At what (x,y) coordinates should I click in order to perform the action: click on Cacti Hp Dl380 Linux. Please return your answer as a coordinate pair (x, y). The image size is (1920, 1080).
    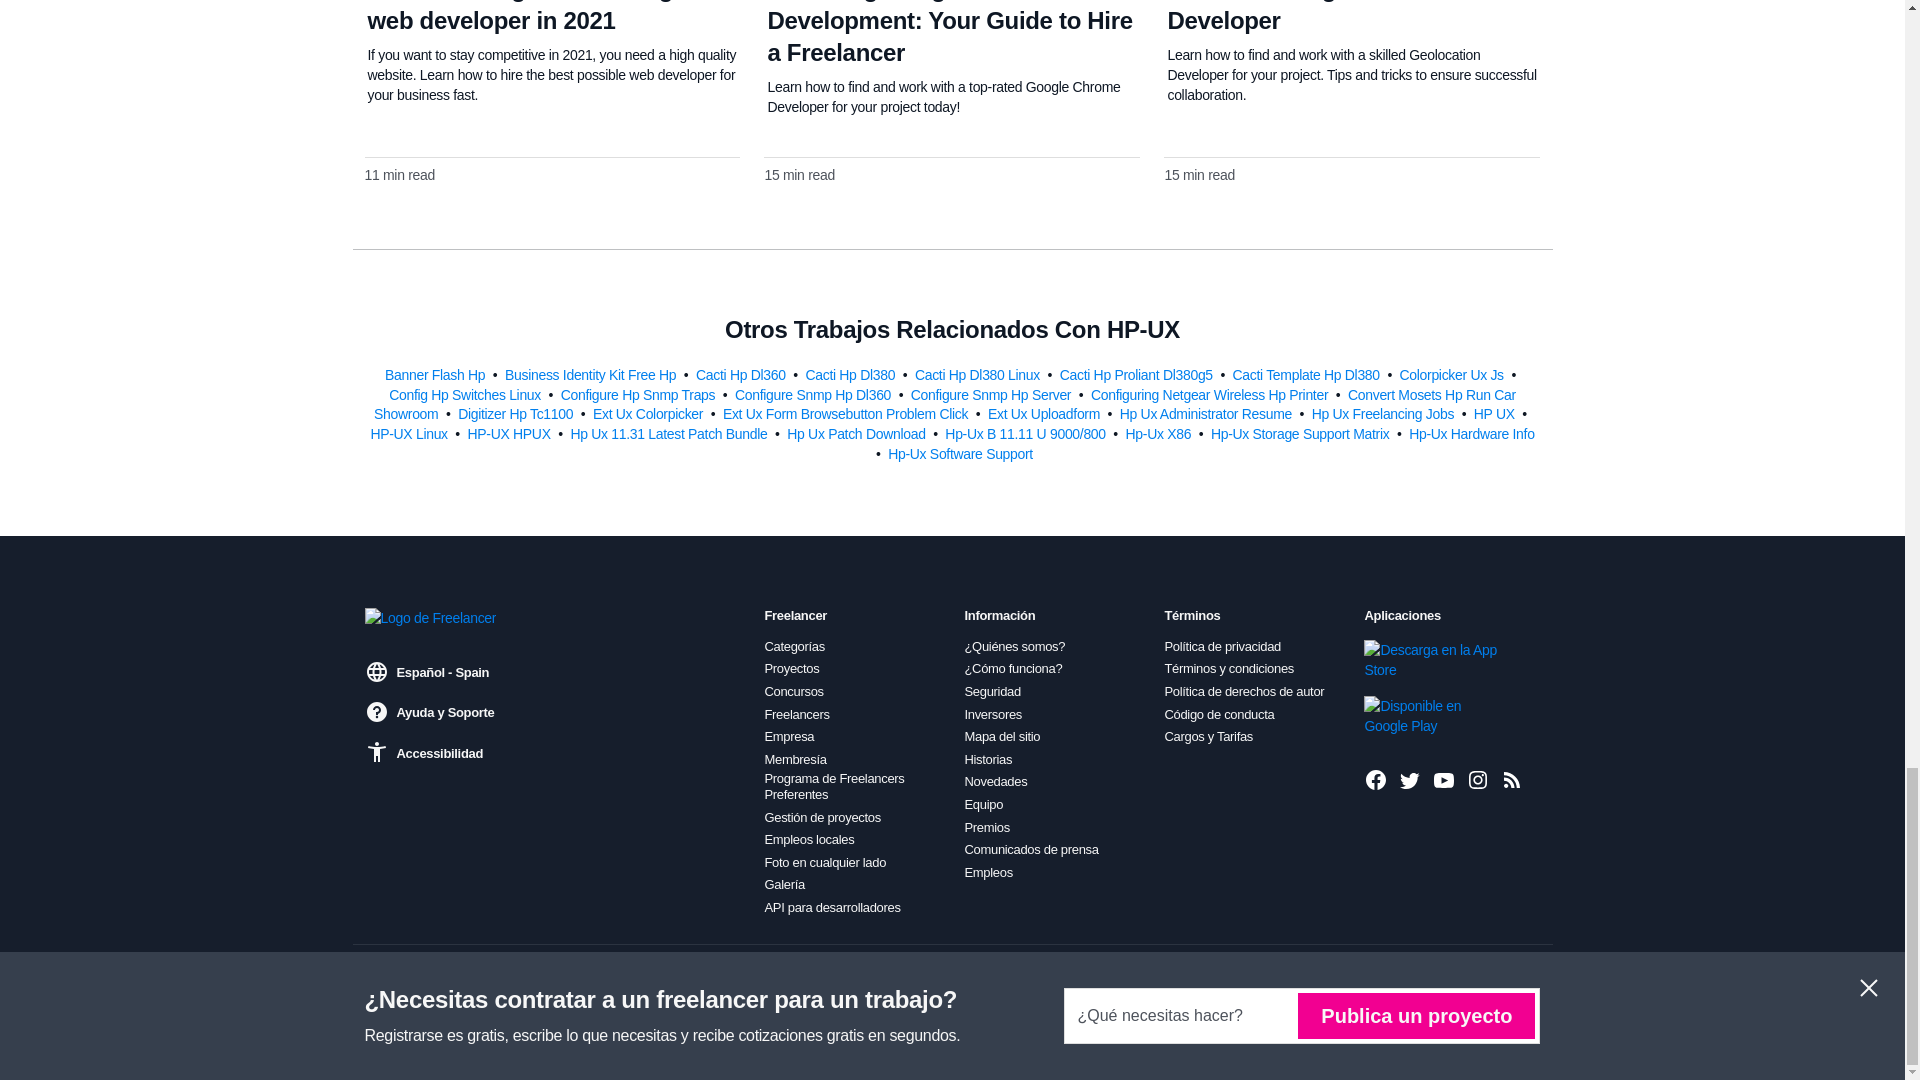
    Looking at the image, I should click on (980, 375).